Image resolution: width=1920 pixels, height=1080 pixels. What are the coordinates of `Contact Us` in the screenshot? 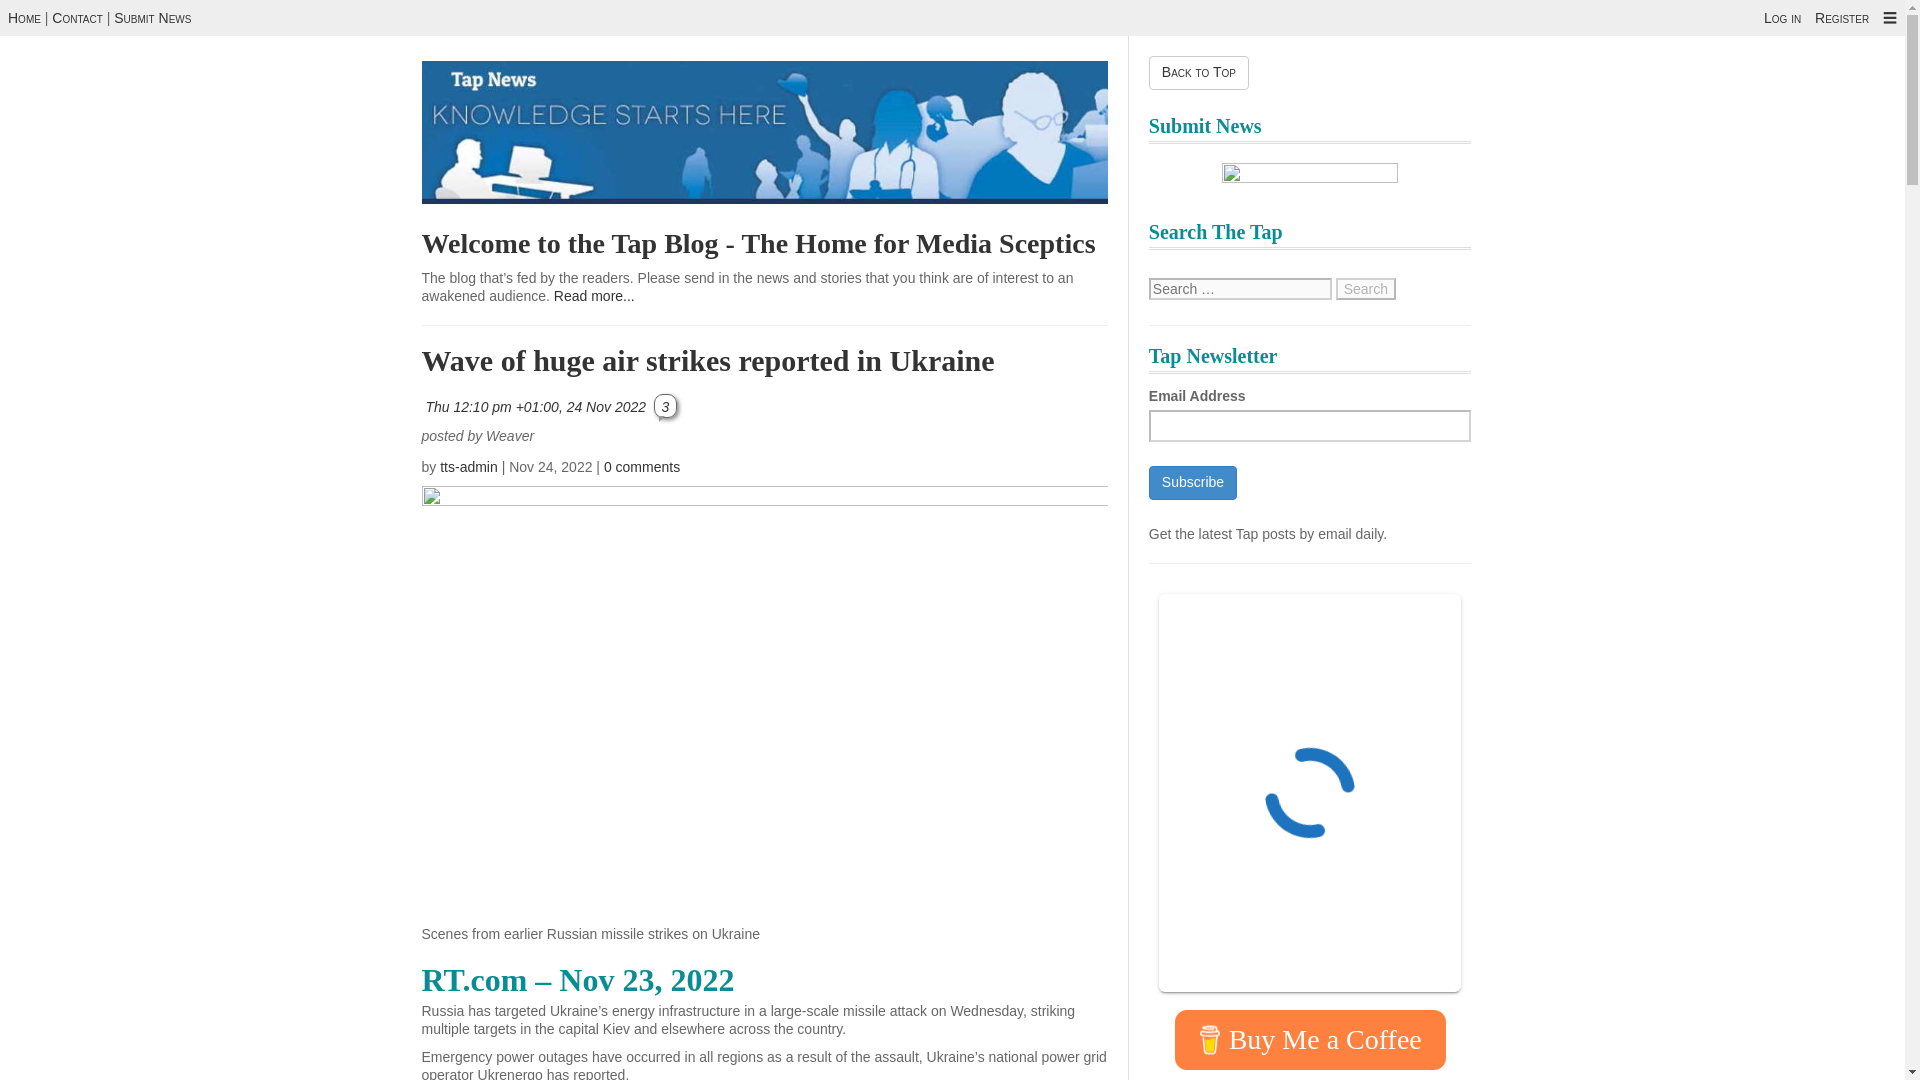 It's located at (76, 17).